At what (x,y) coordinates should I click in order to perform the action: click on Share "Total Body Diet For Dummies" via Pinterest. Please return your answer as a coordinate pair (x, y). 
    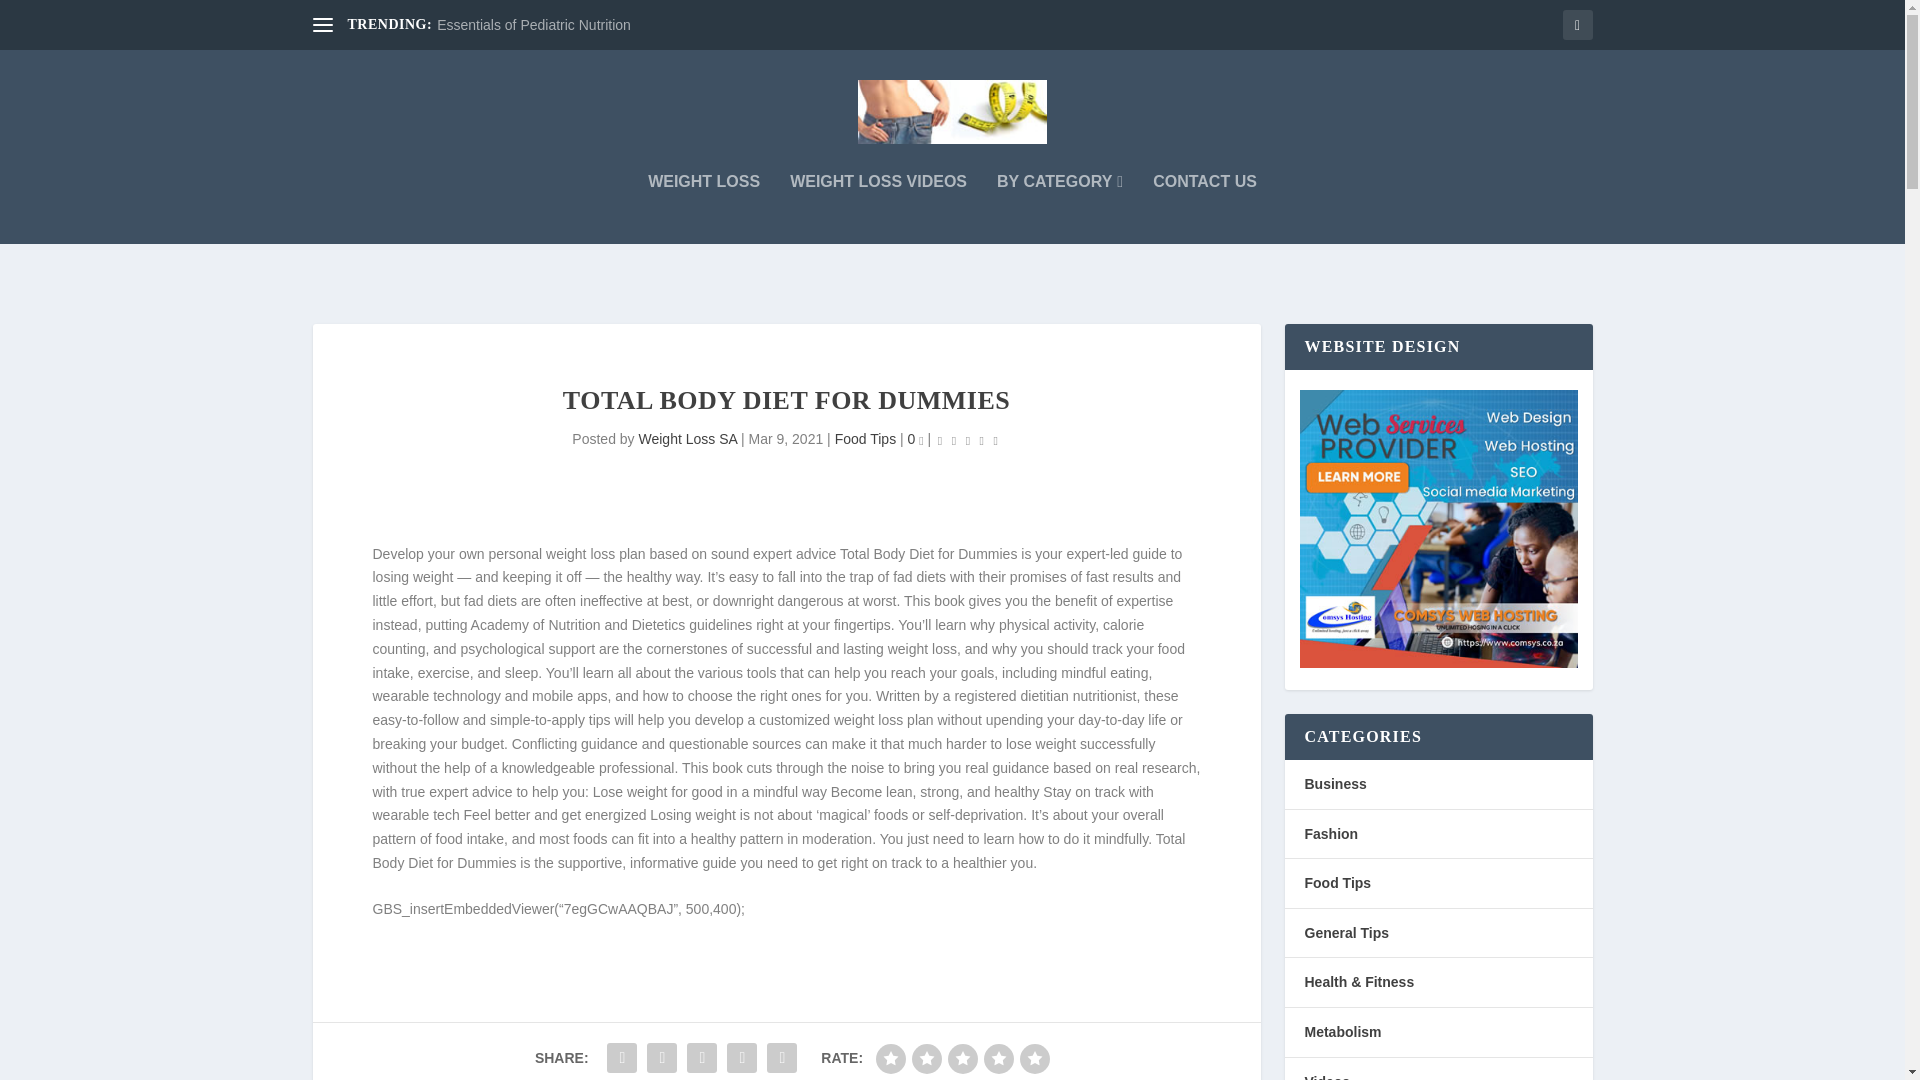
    Looking at the image, I should click on (701, 1057).